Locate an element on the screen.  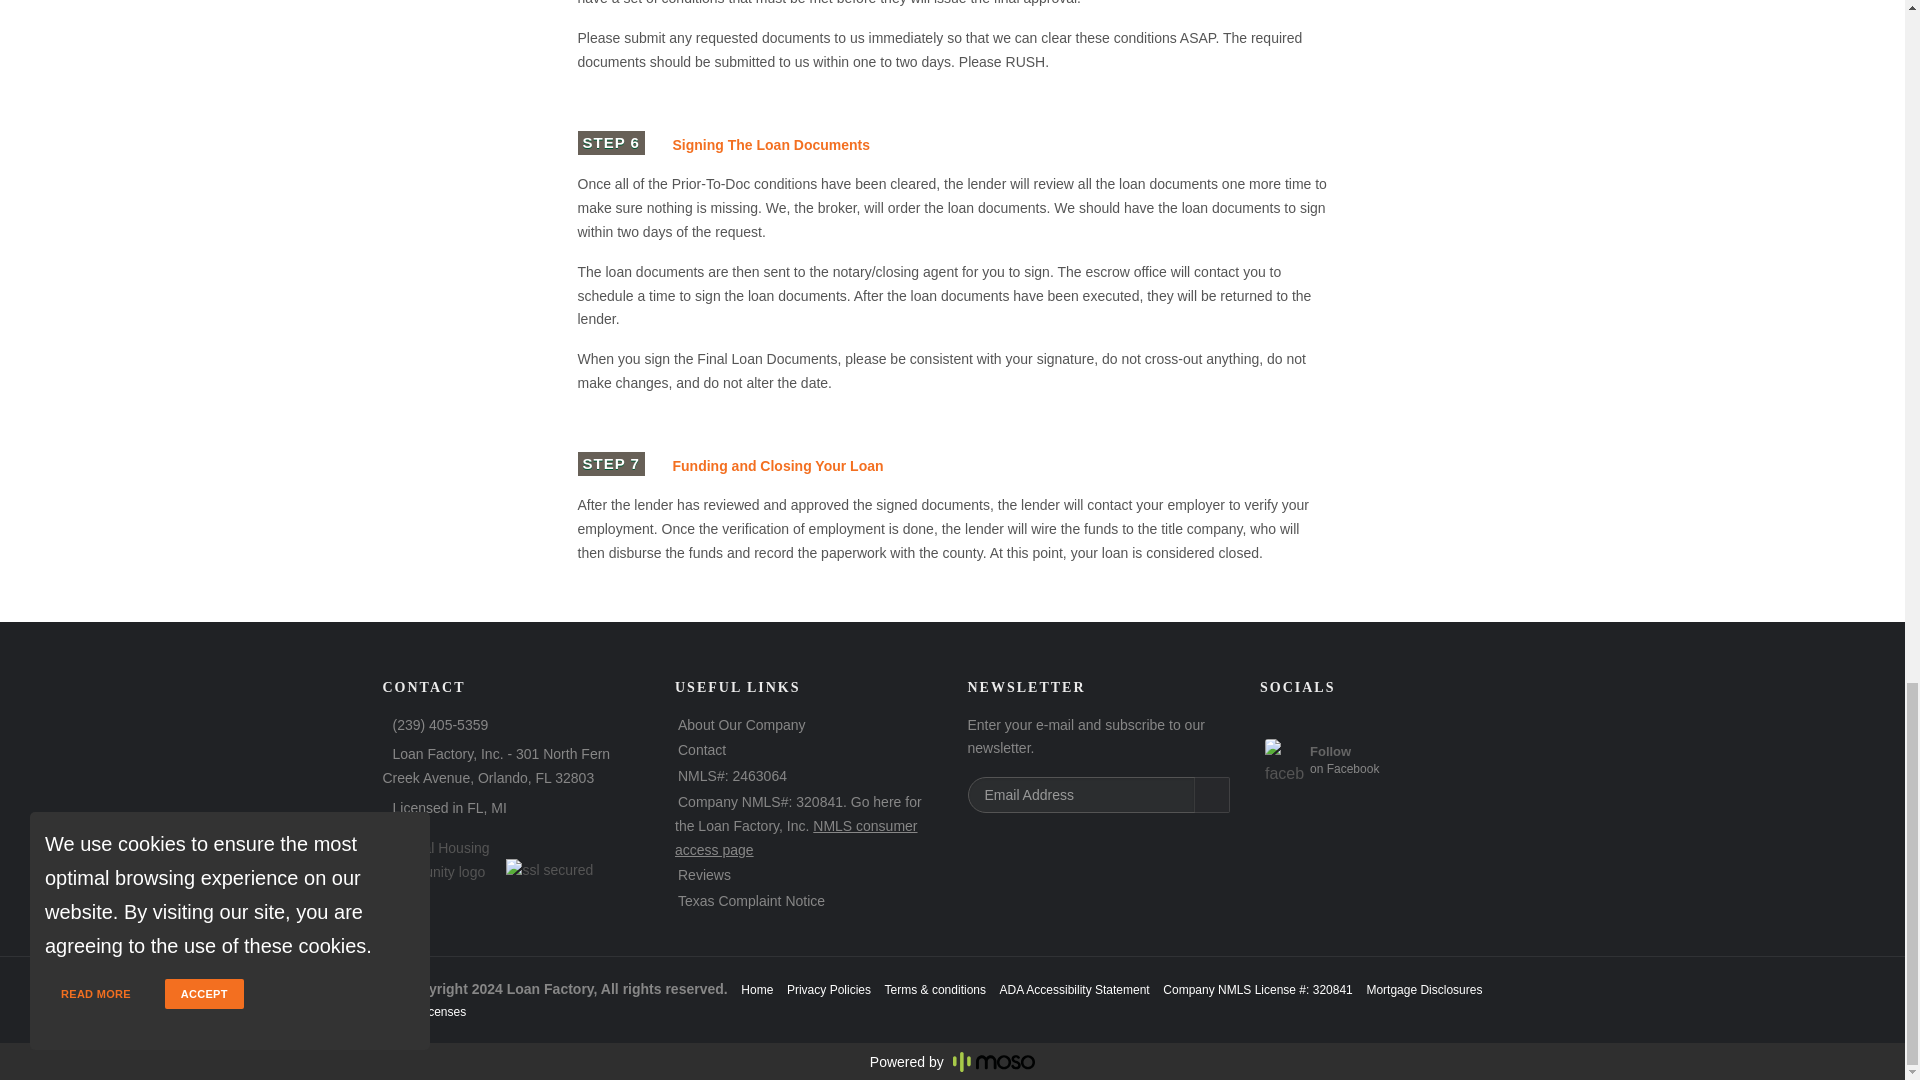
Texas Complaint Notice is located at coordinates (751, 901).